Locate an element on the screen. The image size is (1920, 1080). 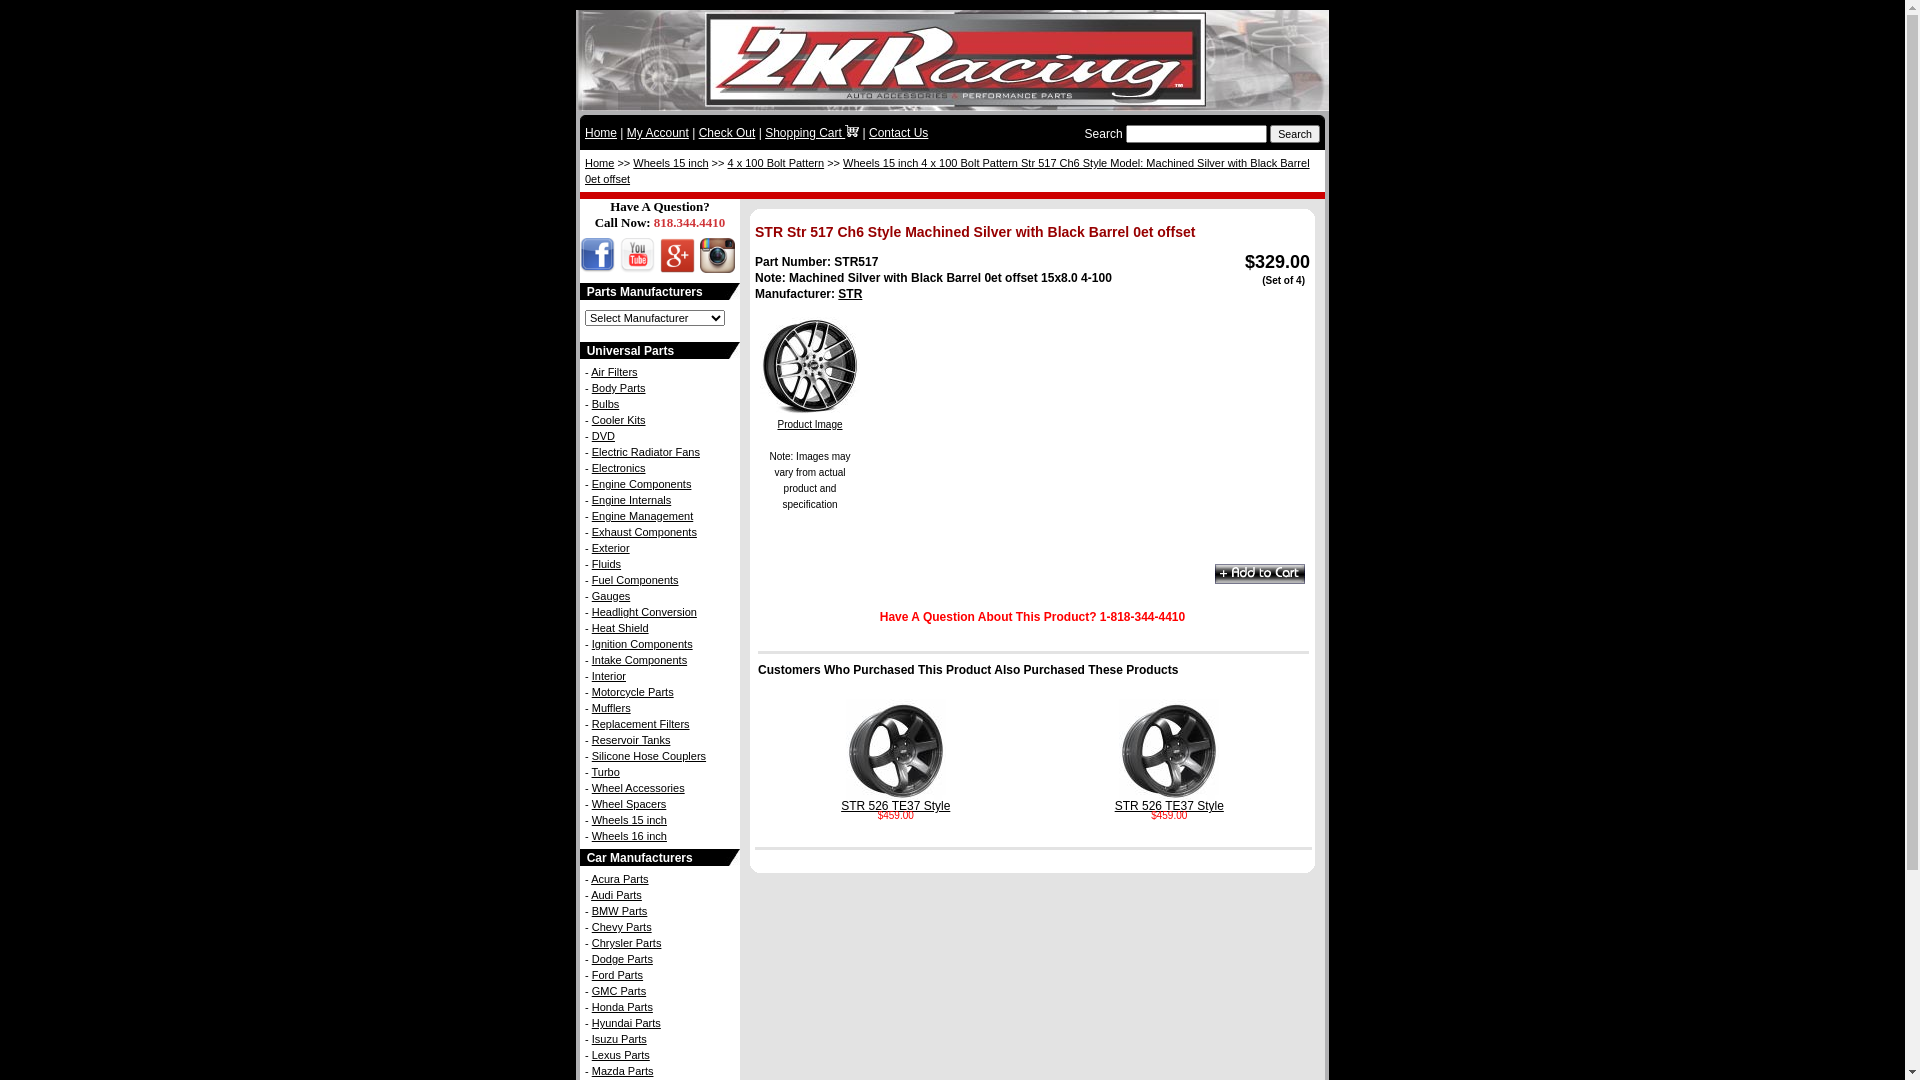
Exhaust Components is located at coordinates (644, 532).